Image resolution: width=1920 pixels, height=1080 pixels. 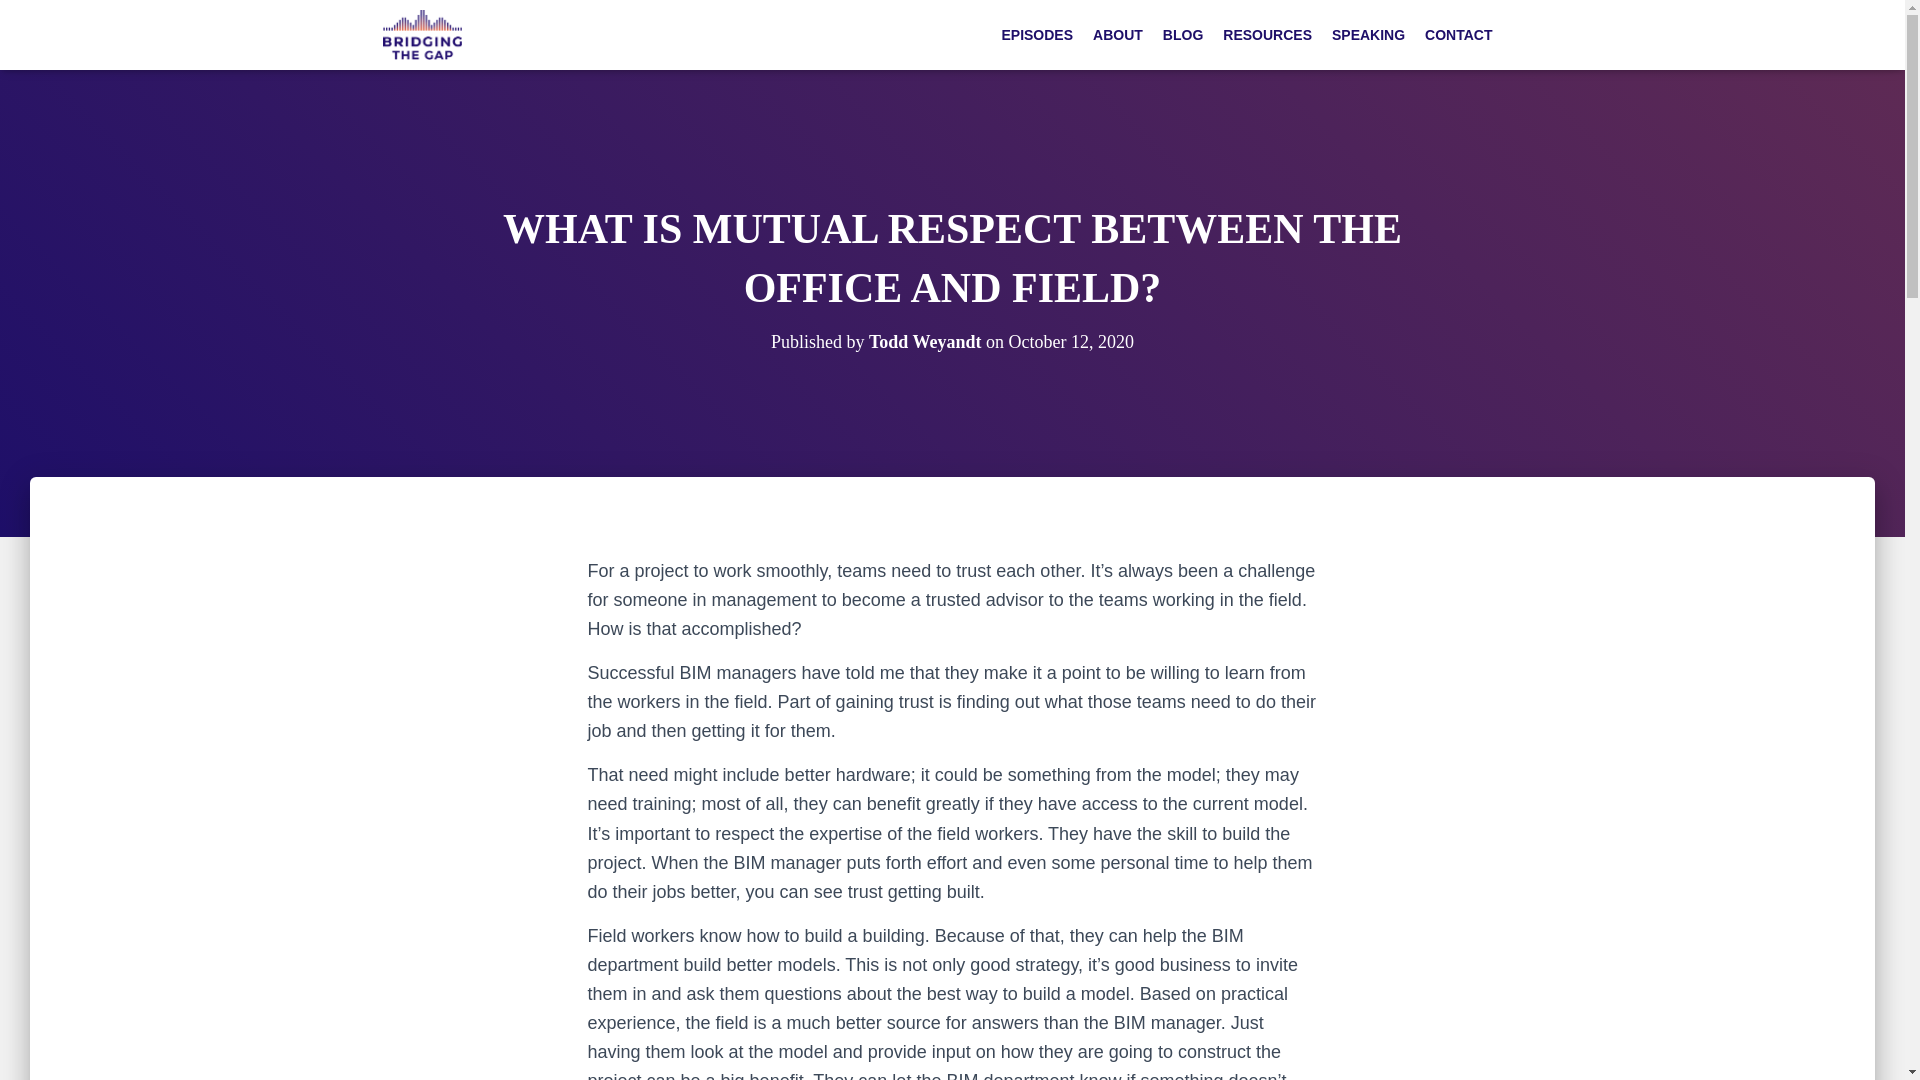 I want to click on Todd Weyandt, so click(x=925, y=342).